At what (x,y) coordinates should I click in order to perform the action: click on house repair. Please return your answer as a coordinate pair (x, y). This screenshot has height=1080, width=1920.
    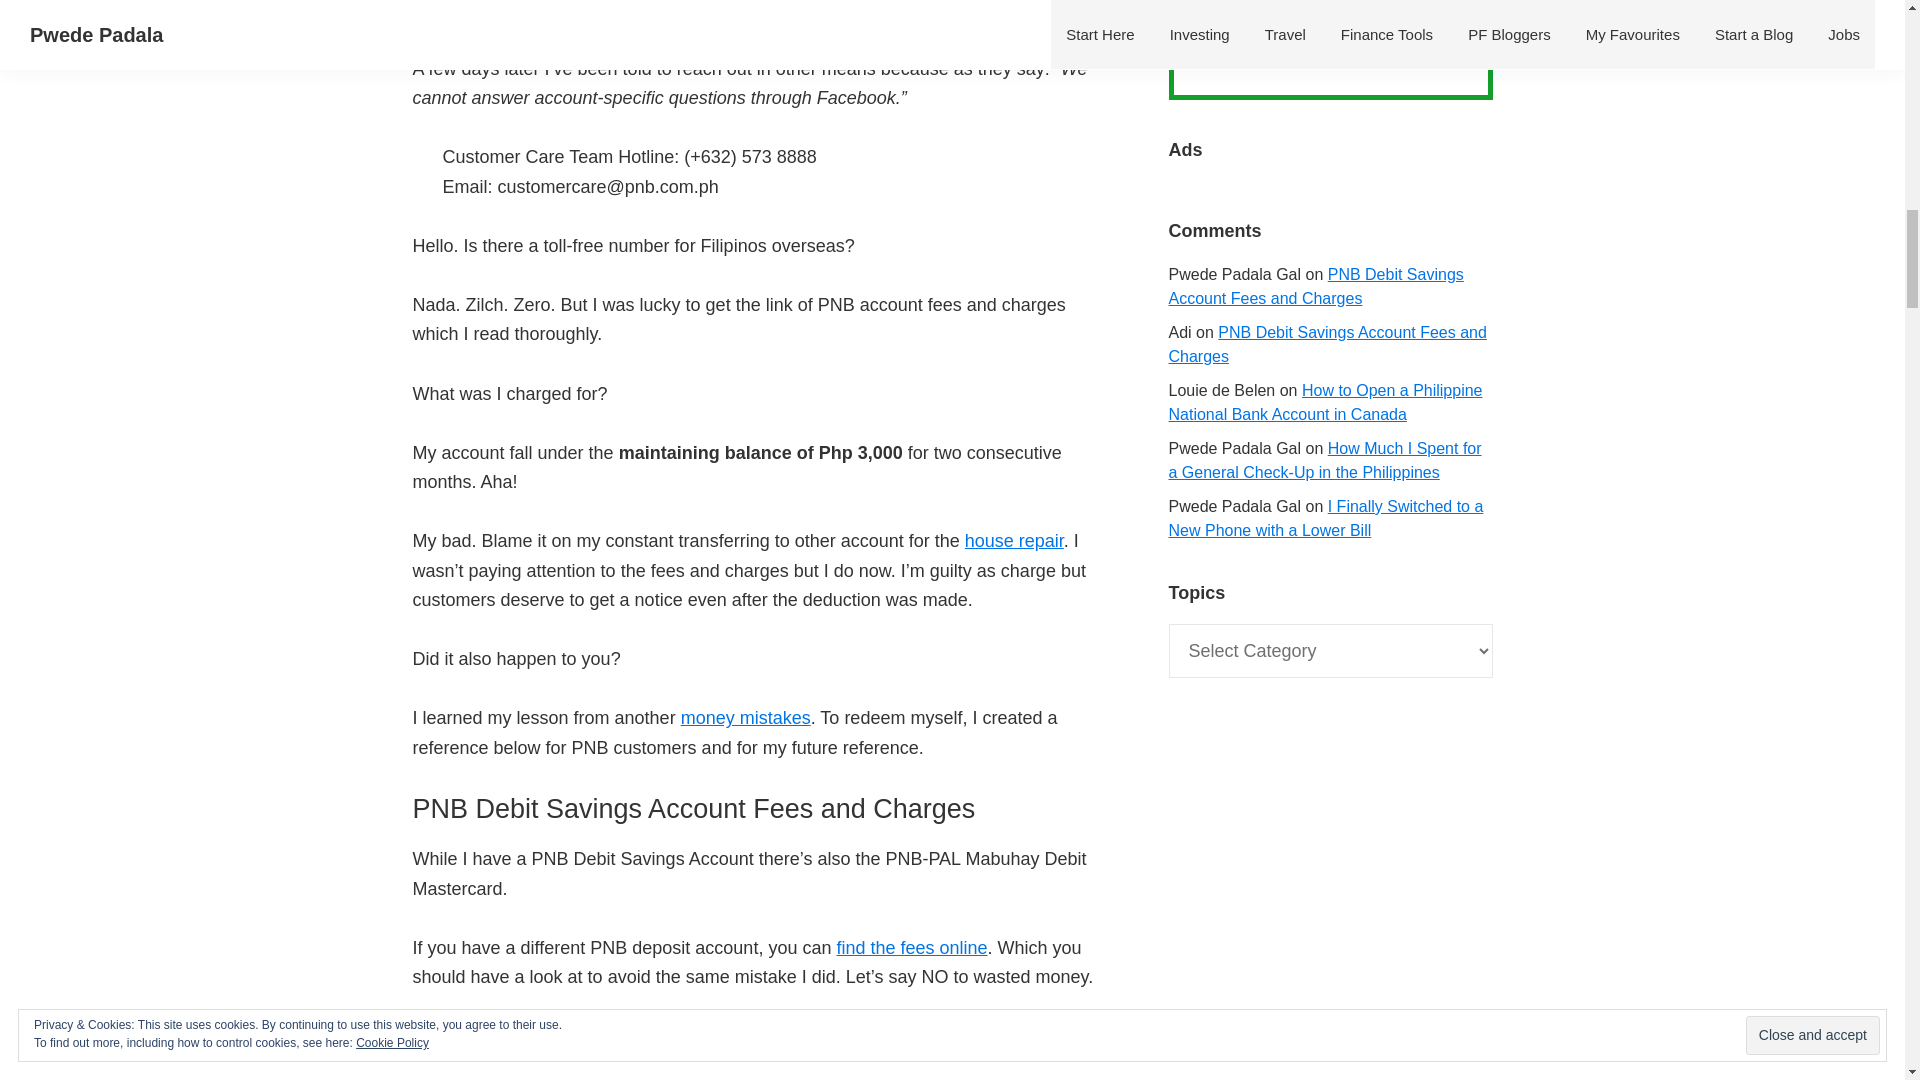
    Looking at the image, I should click on (1014, 540).